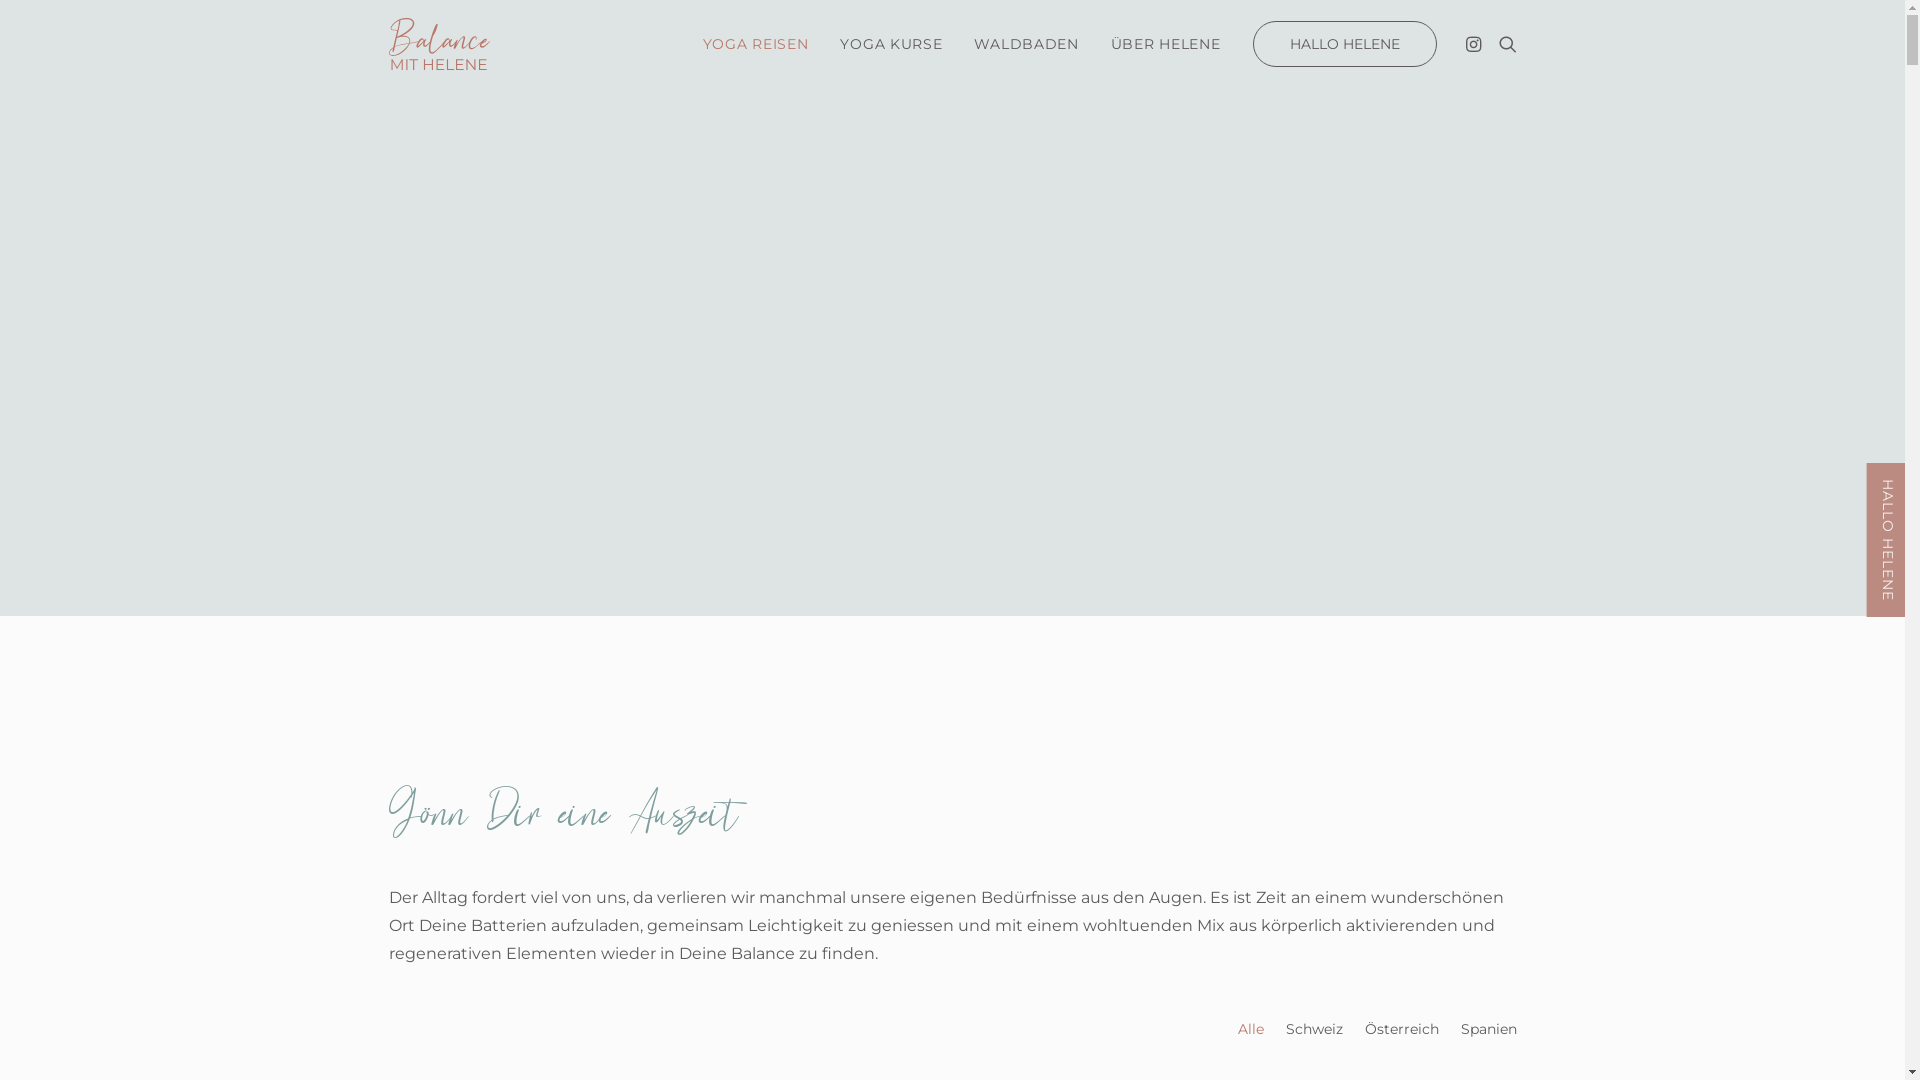 This screenshot has width=1920, height=1080. I want to click on Schweiz, so click(1314, 1029).